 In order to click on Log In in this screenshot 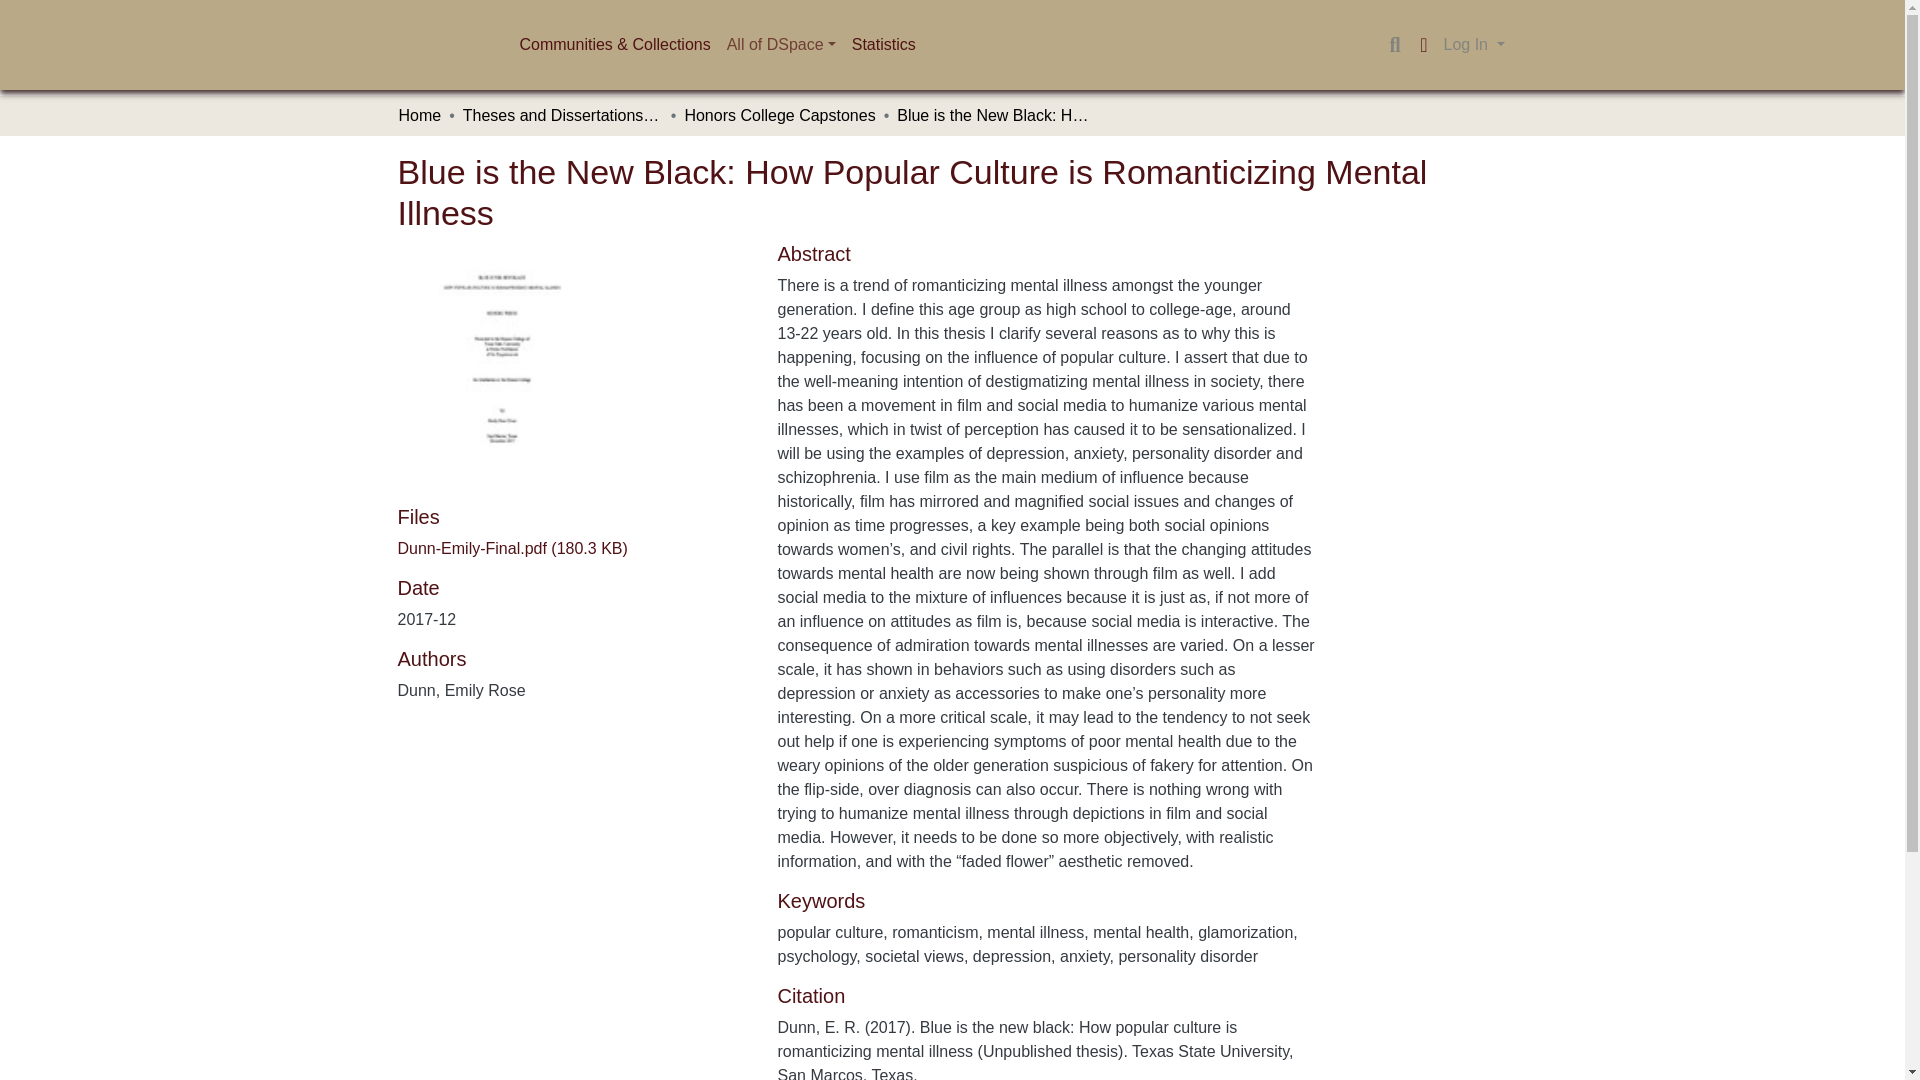, I will do `click(1474, 44)`.